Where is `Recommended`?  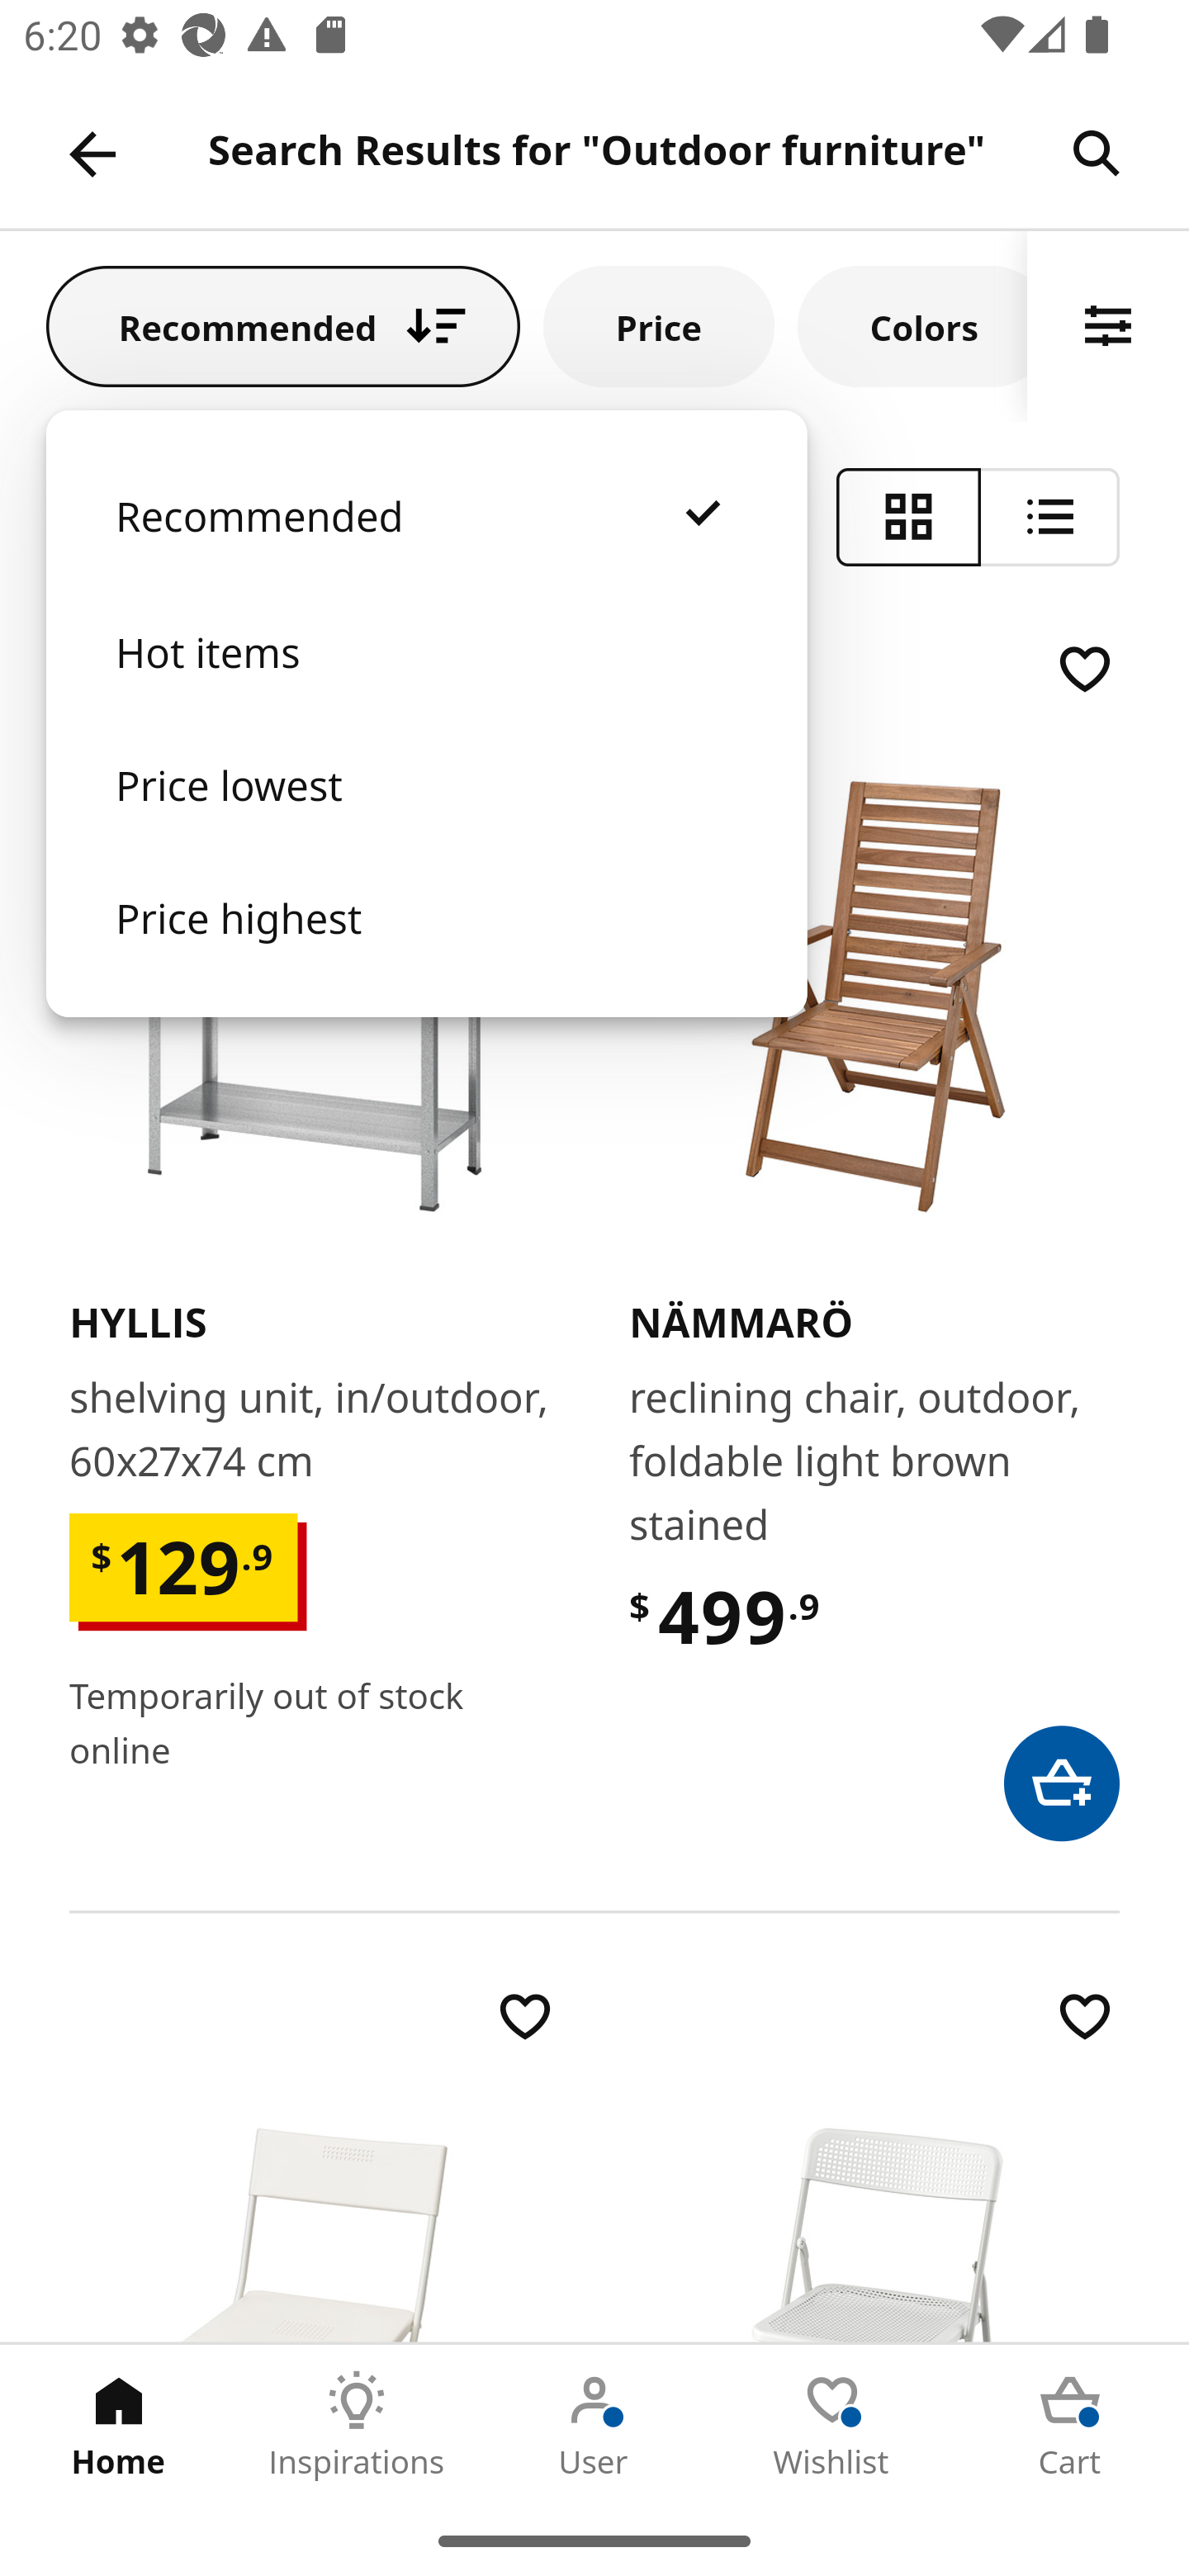
Recommended is located at coordinates (283, 325).